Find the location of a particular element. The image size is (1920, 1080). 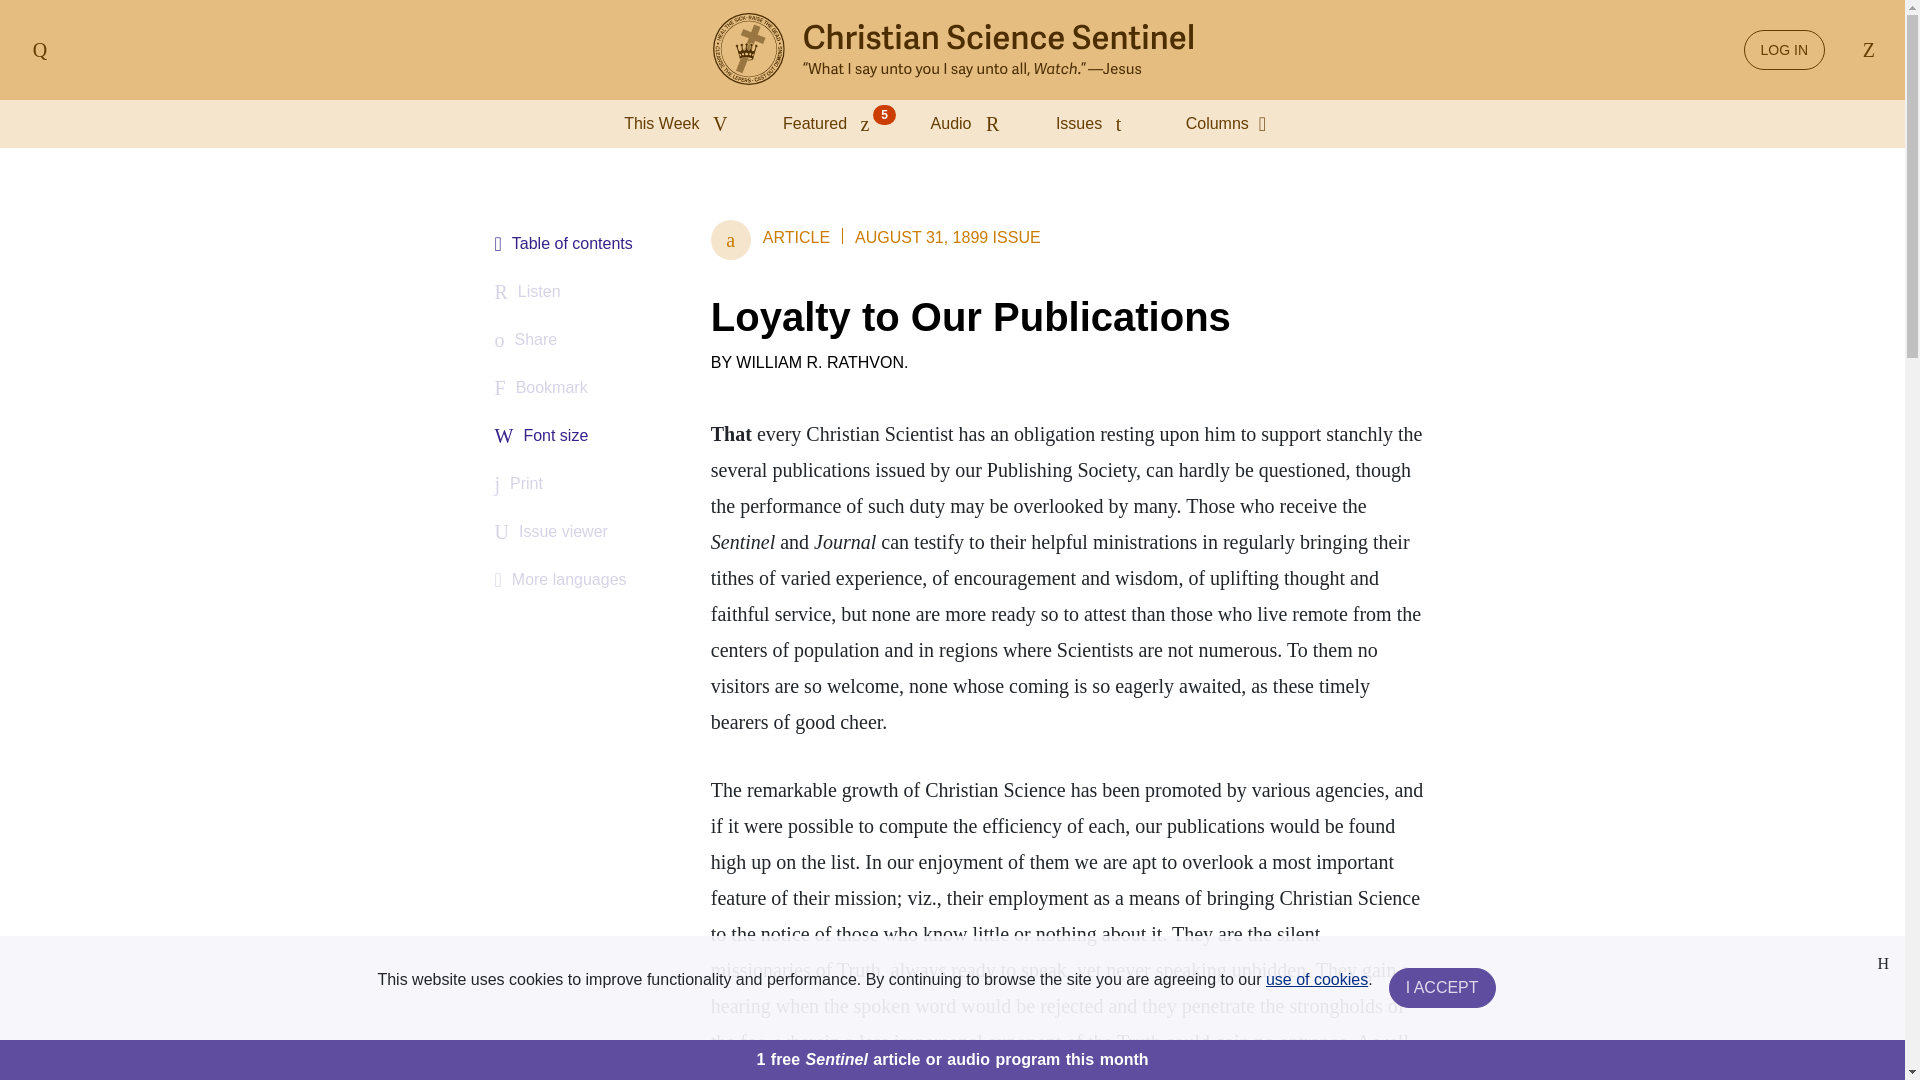

LOG IN is located at coordinates (1784, 50).